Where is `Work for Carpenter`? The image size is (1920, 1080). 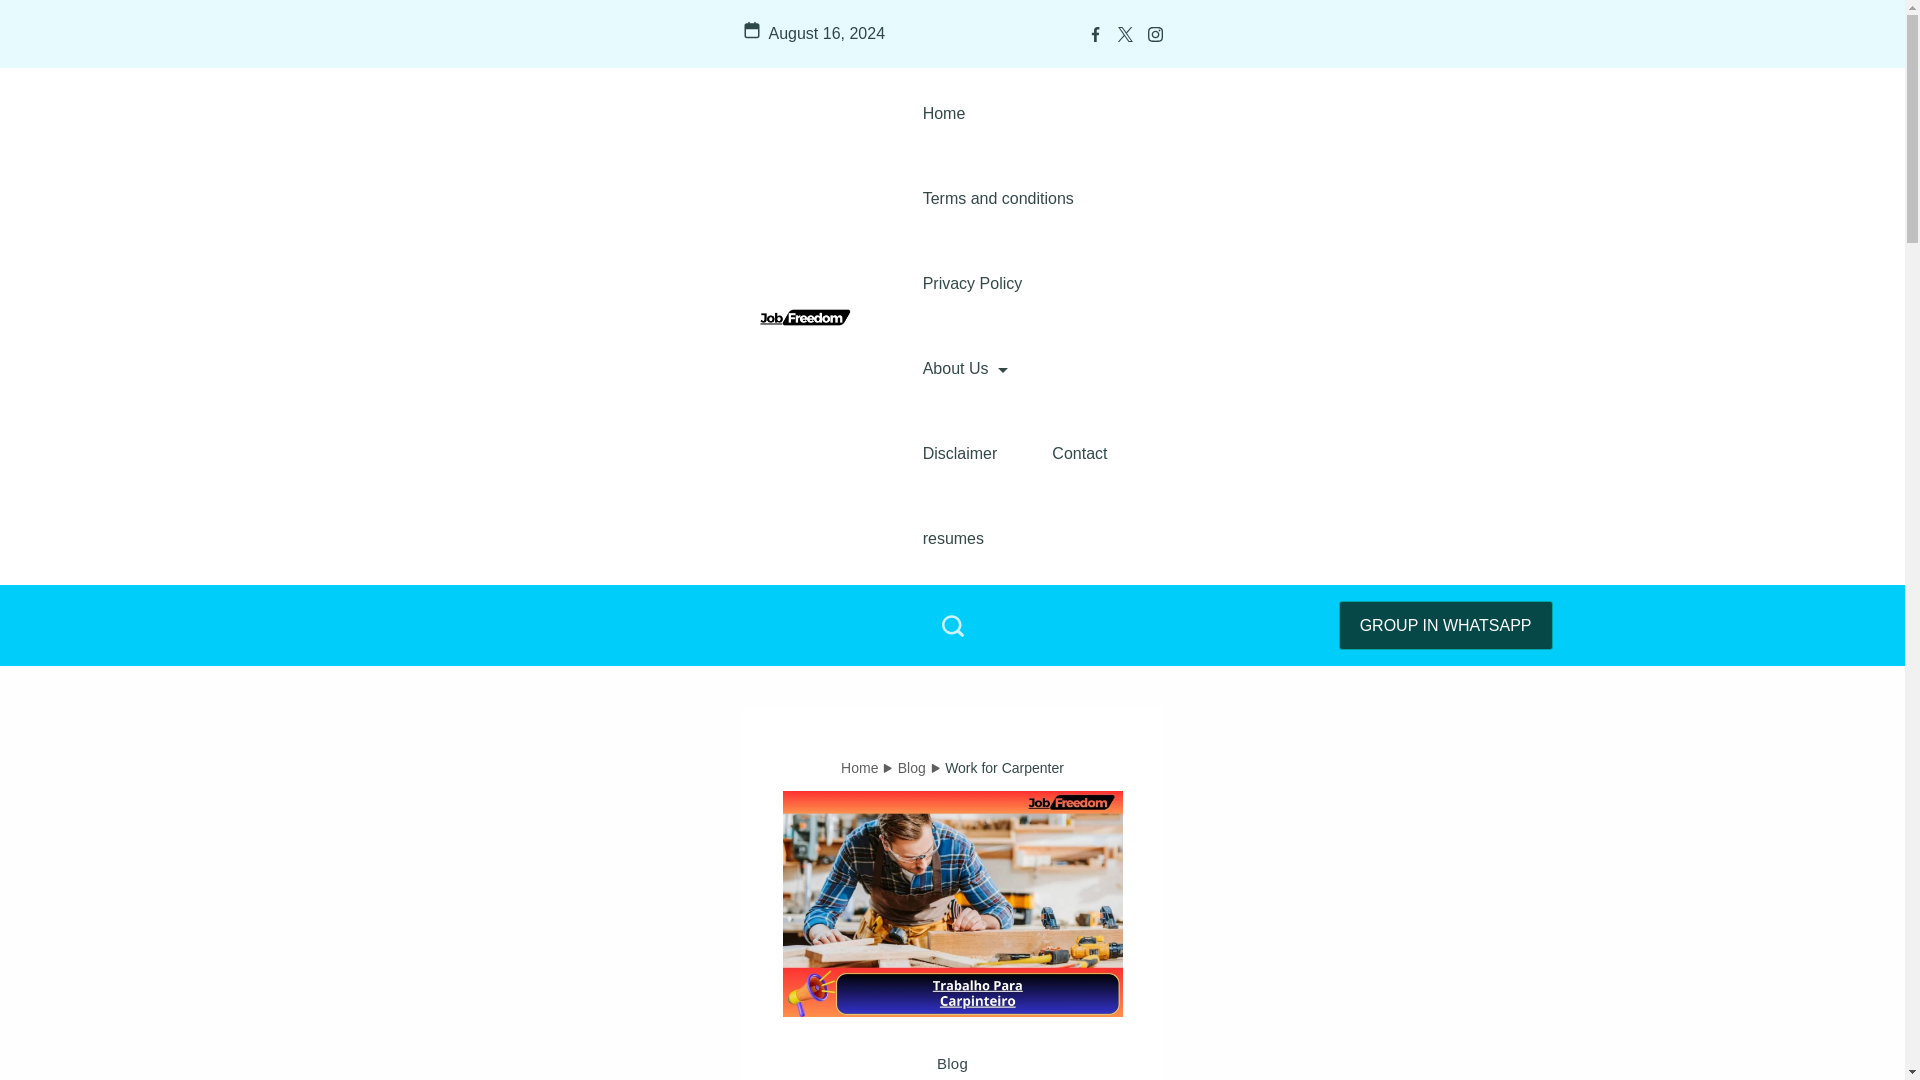 Work for Carpenter is located at coordinates (1004, 768).